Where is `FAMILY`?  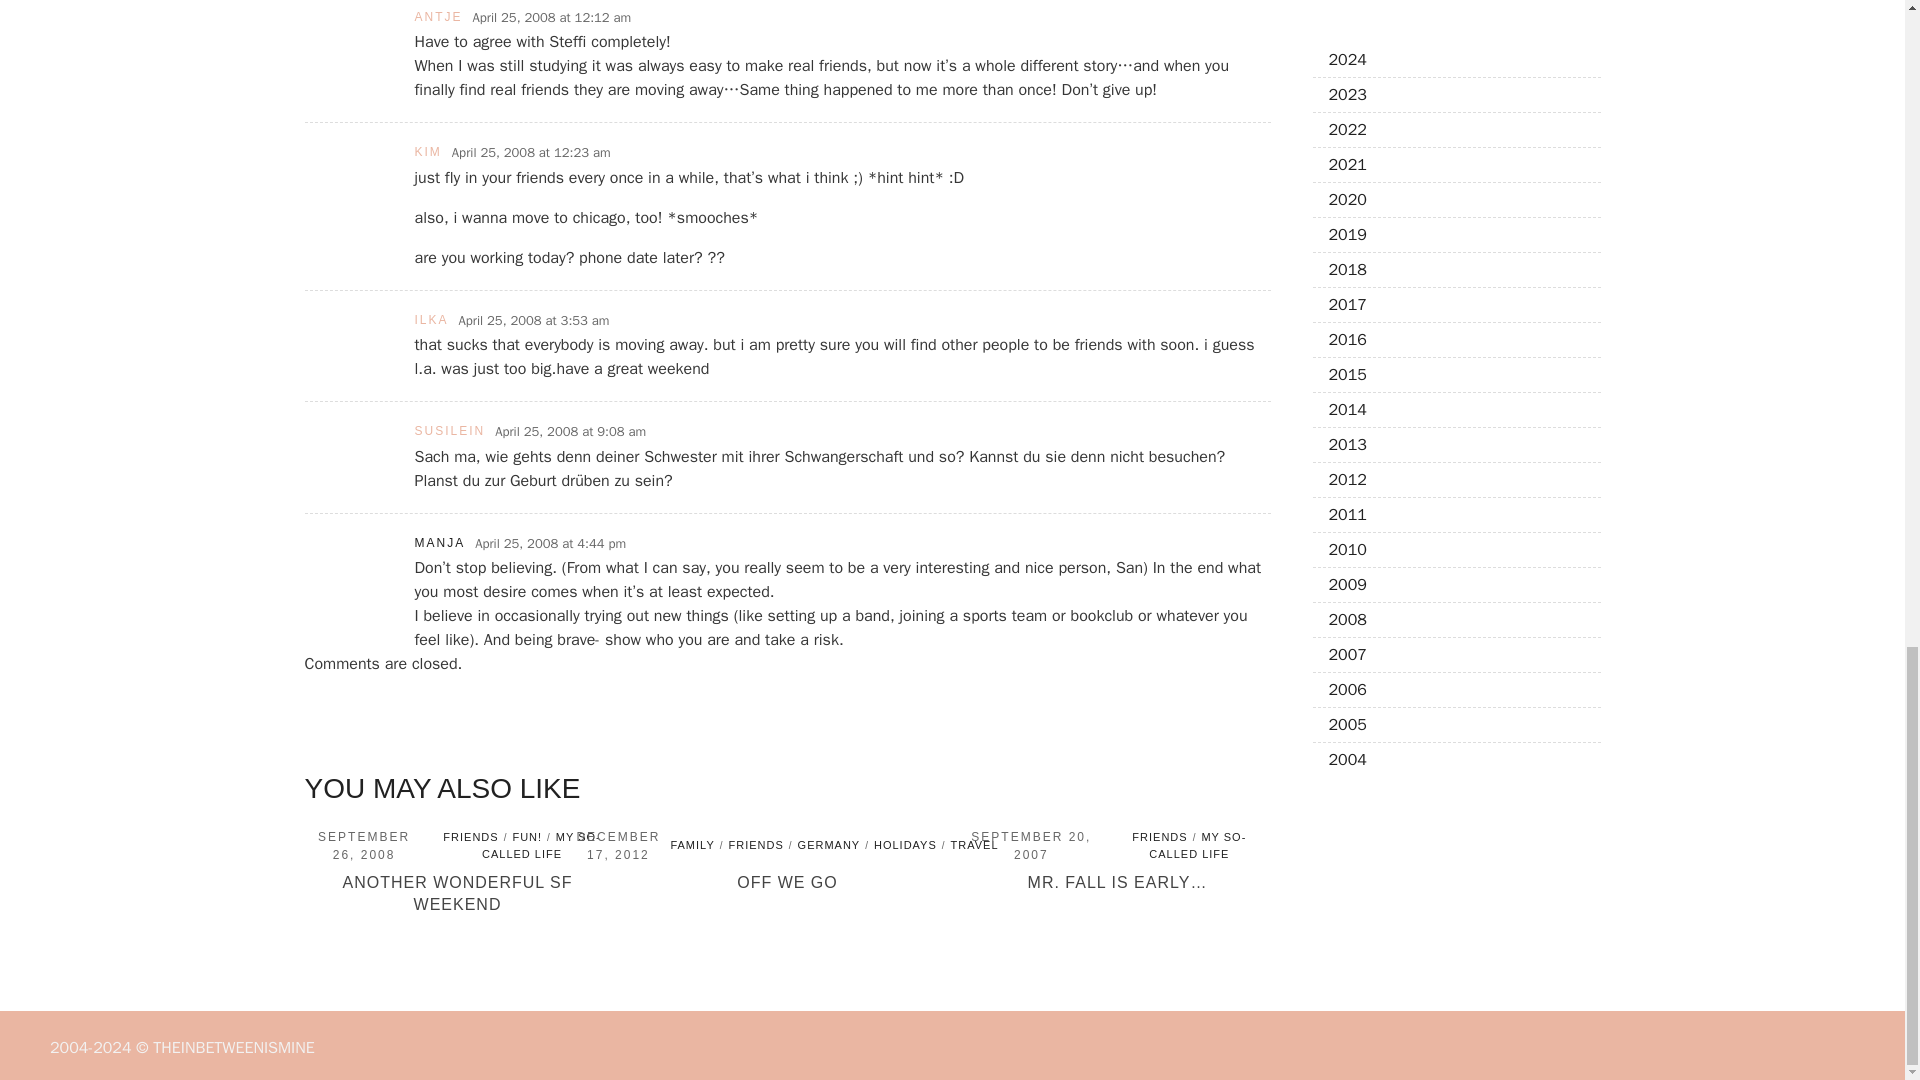 FAMILY is located at coordinates (692, 845).